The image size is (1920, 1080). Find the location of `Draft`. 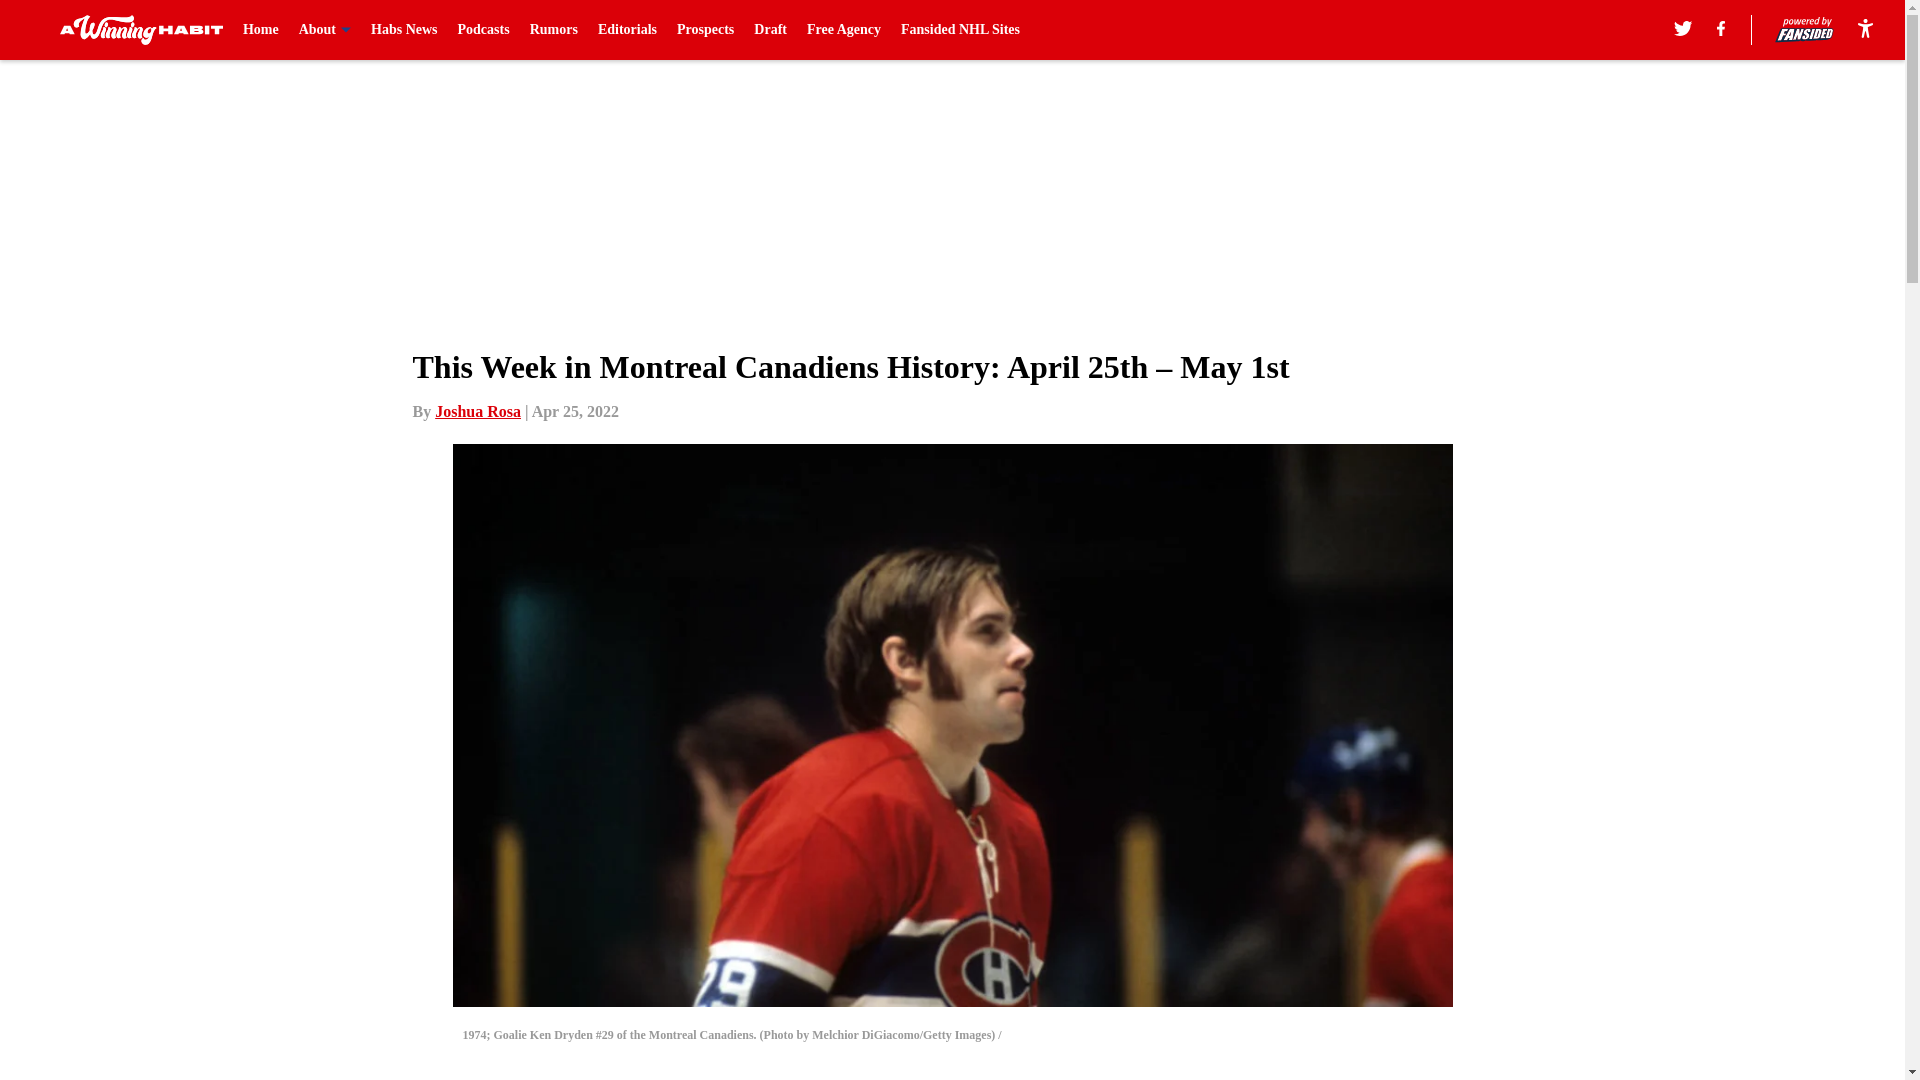

Draft is located at coordinates (770, 30).